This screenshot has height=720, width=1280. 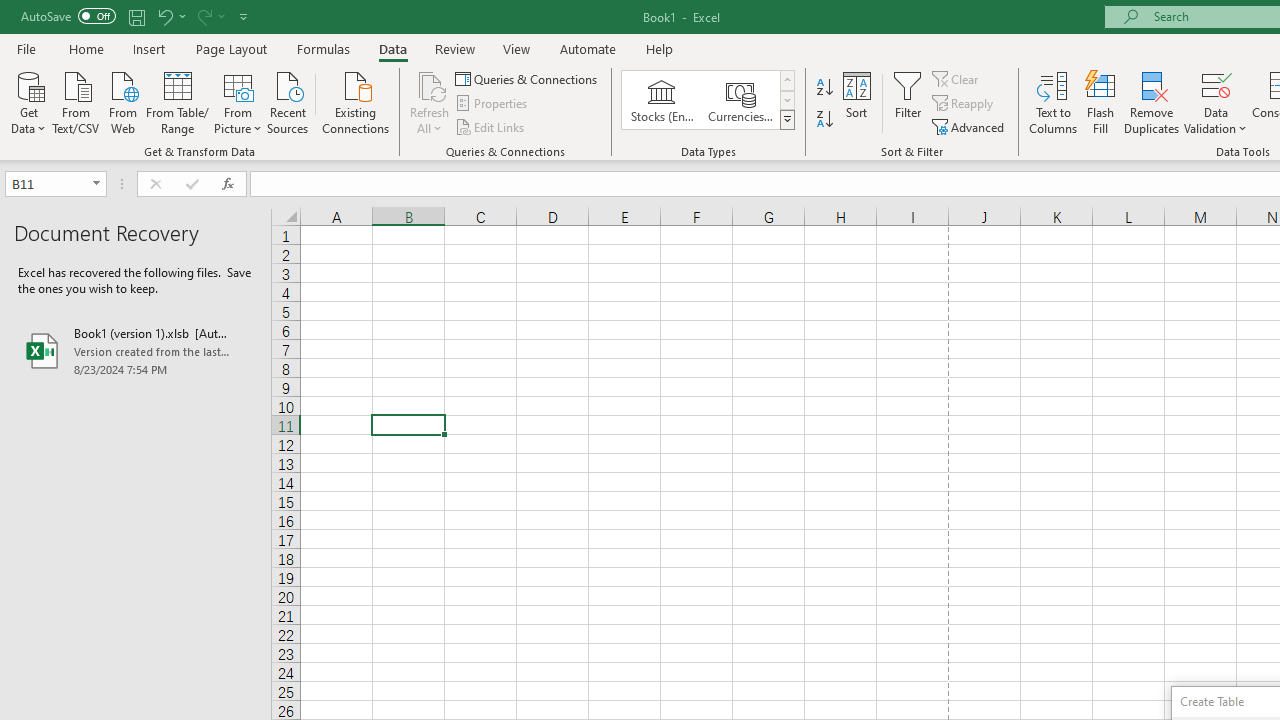 I want to click on Remove Duplicates, so click(x=1152, y=102).